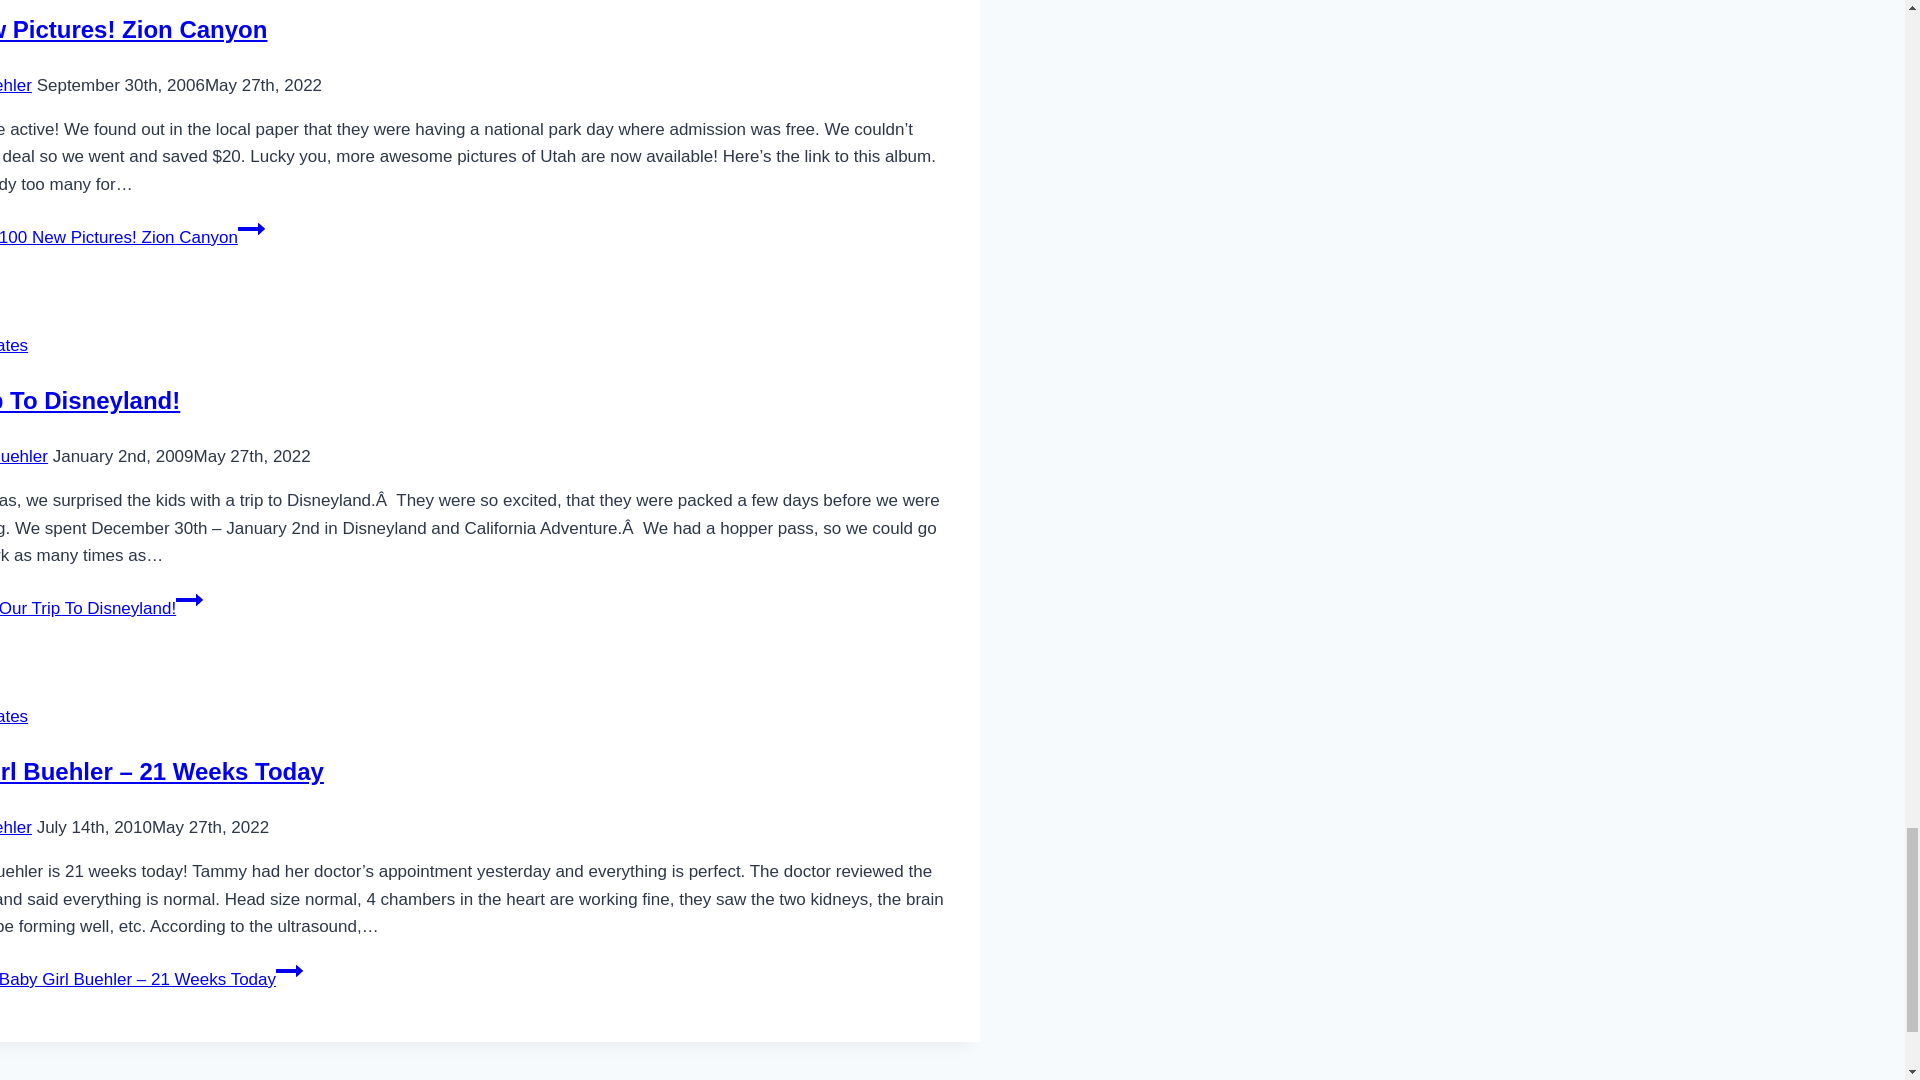 The height and width of the screenshot is (1080, 1920). Describe the element at coordinates (290, 970) in the screenshot. I see `Continue` at that location.